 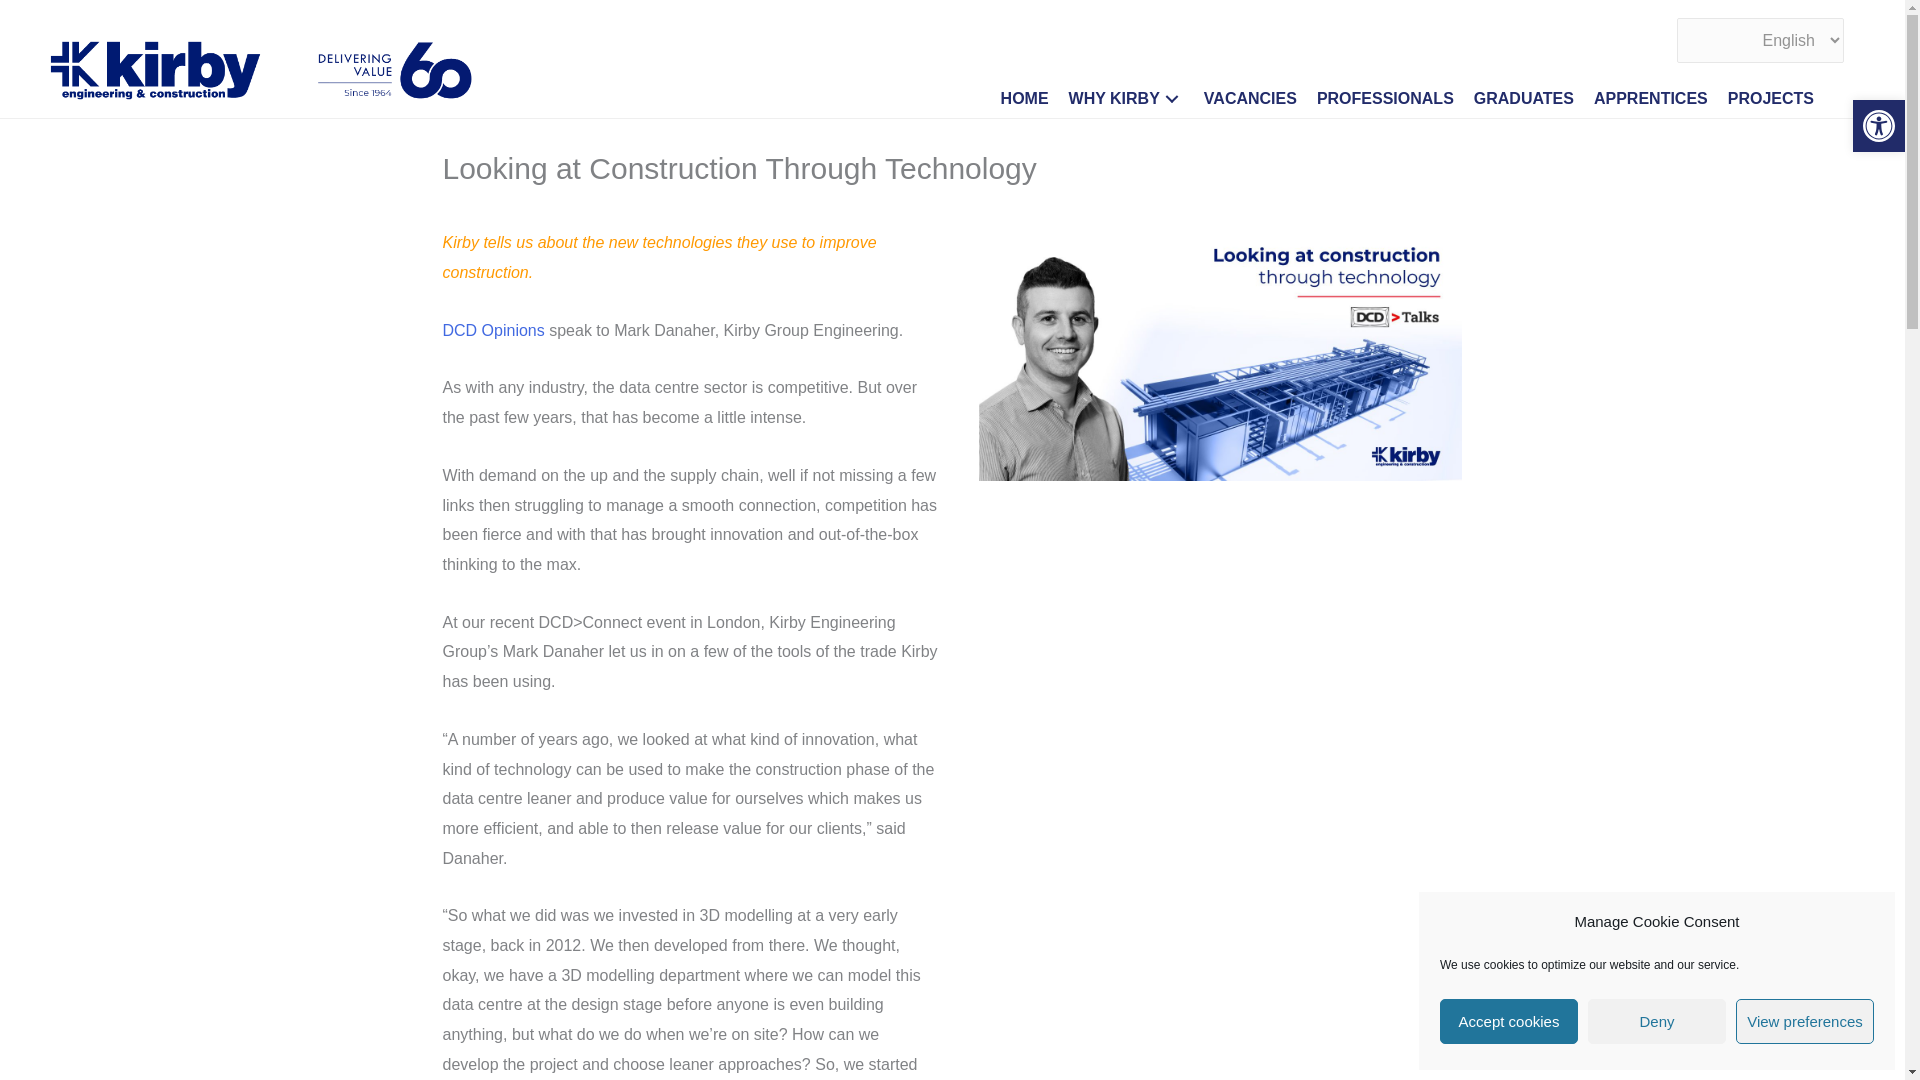 What do you see at coordinates (492, 330) in the screenshot?
I see `DCD Opinions` at bounding box center [492, 330].